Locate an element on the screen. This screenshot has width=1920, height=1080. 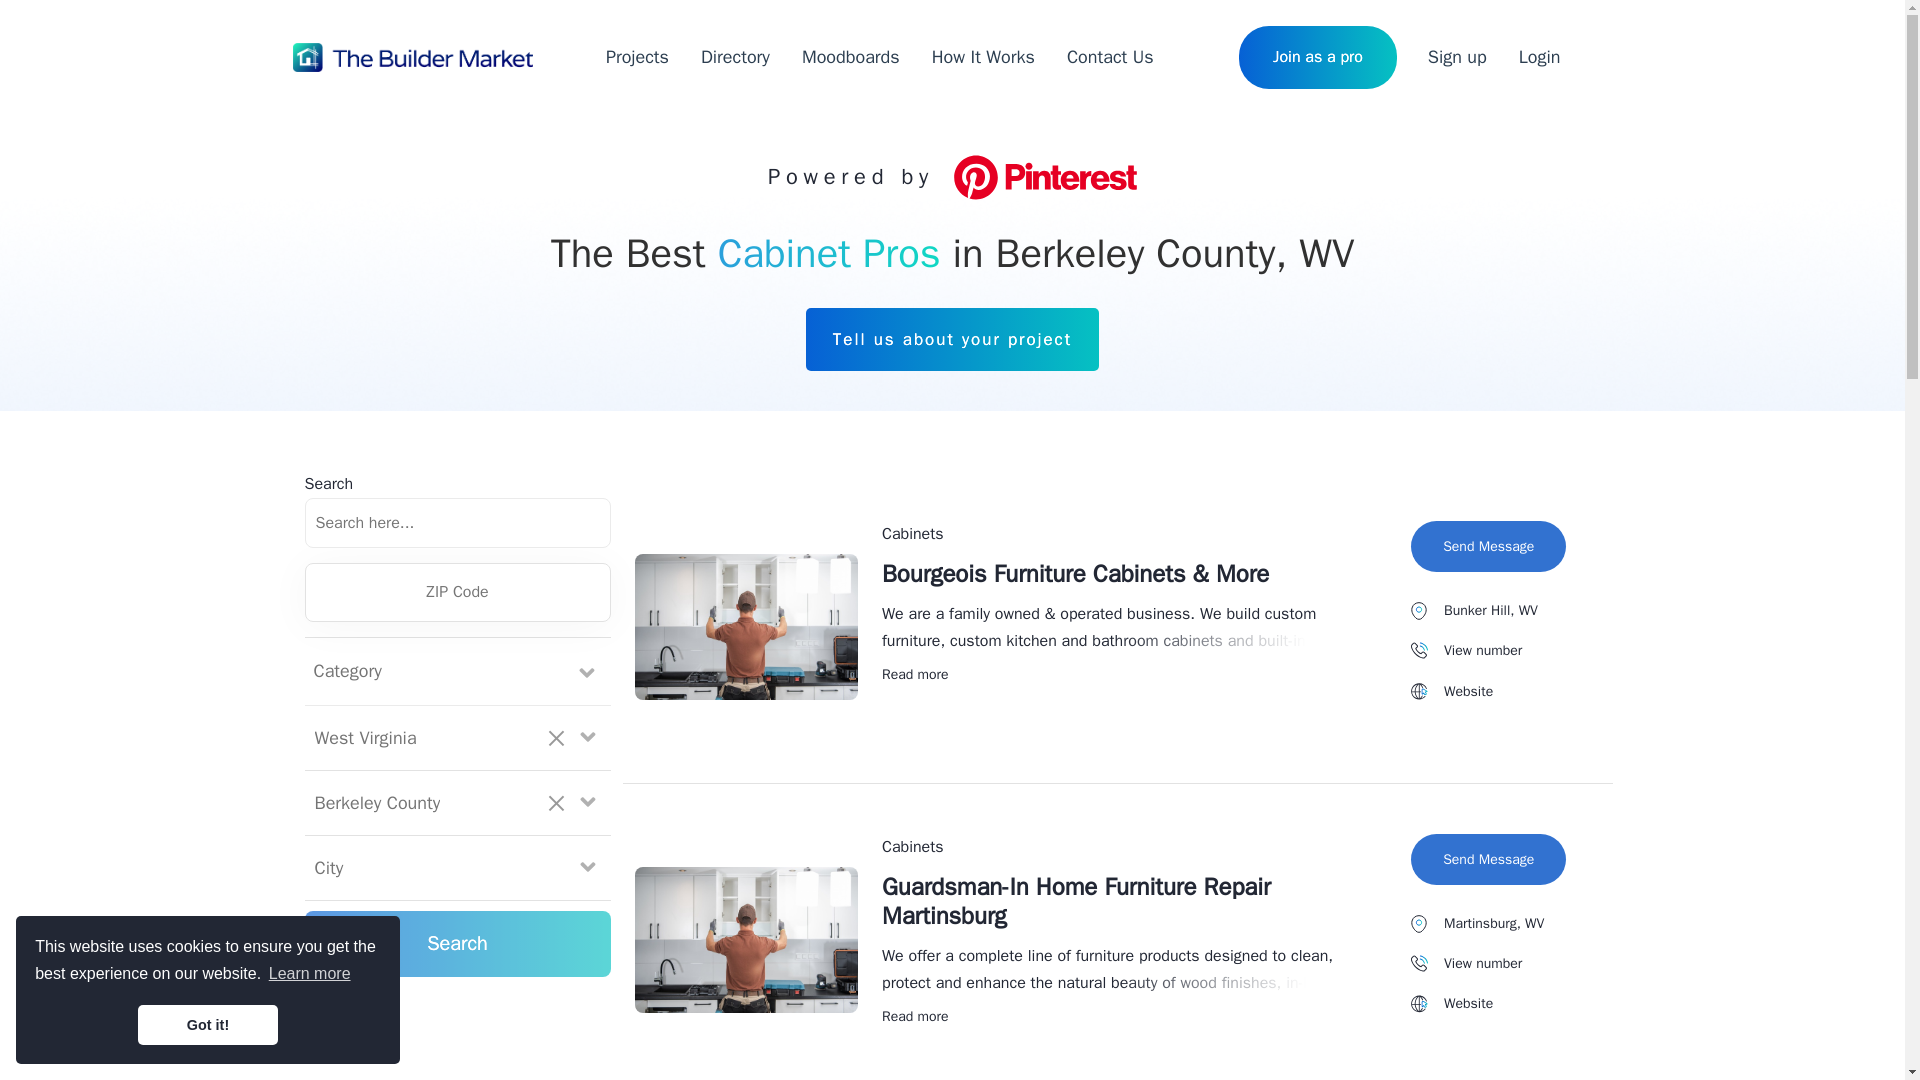
How It Works is located at coordinates (982, 58).